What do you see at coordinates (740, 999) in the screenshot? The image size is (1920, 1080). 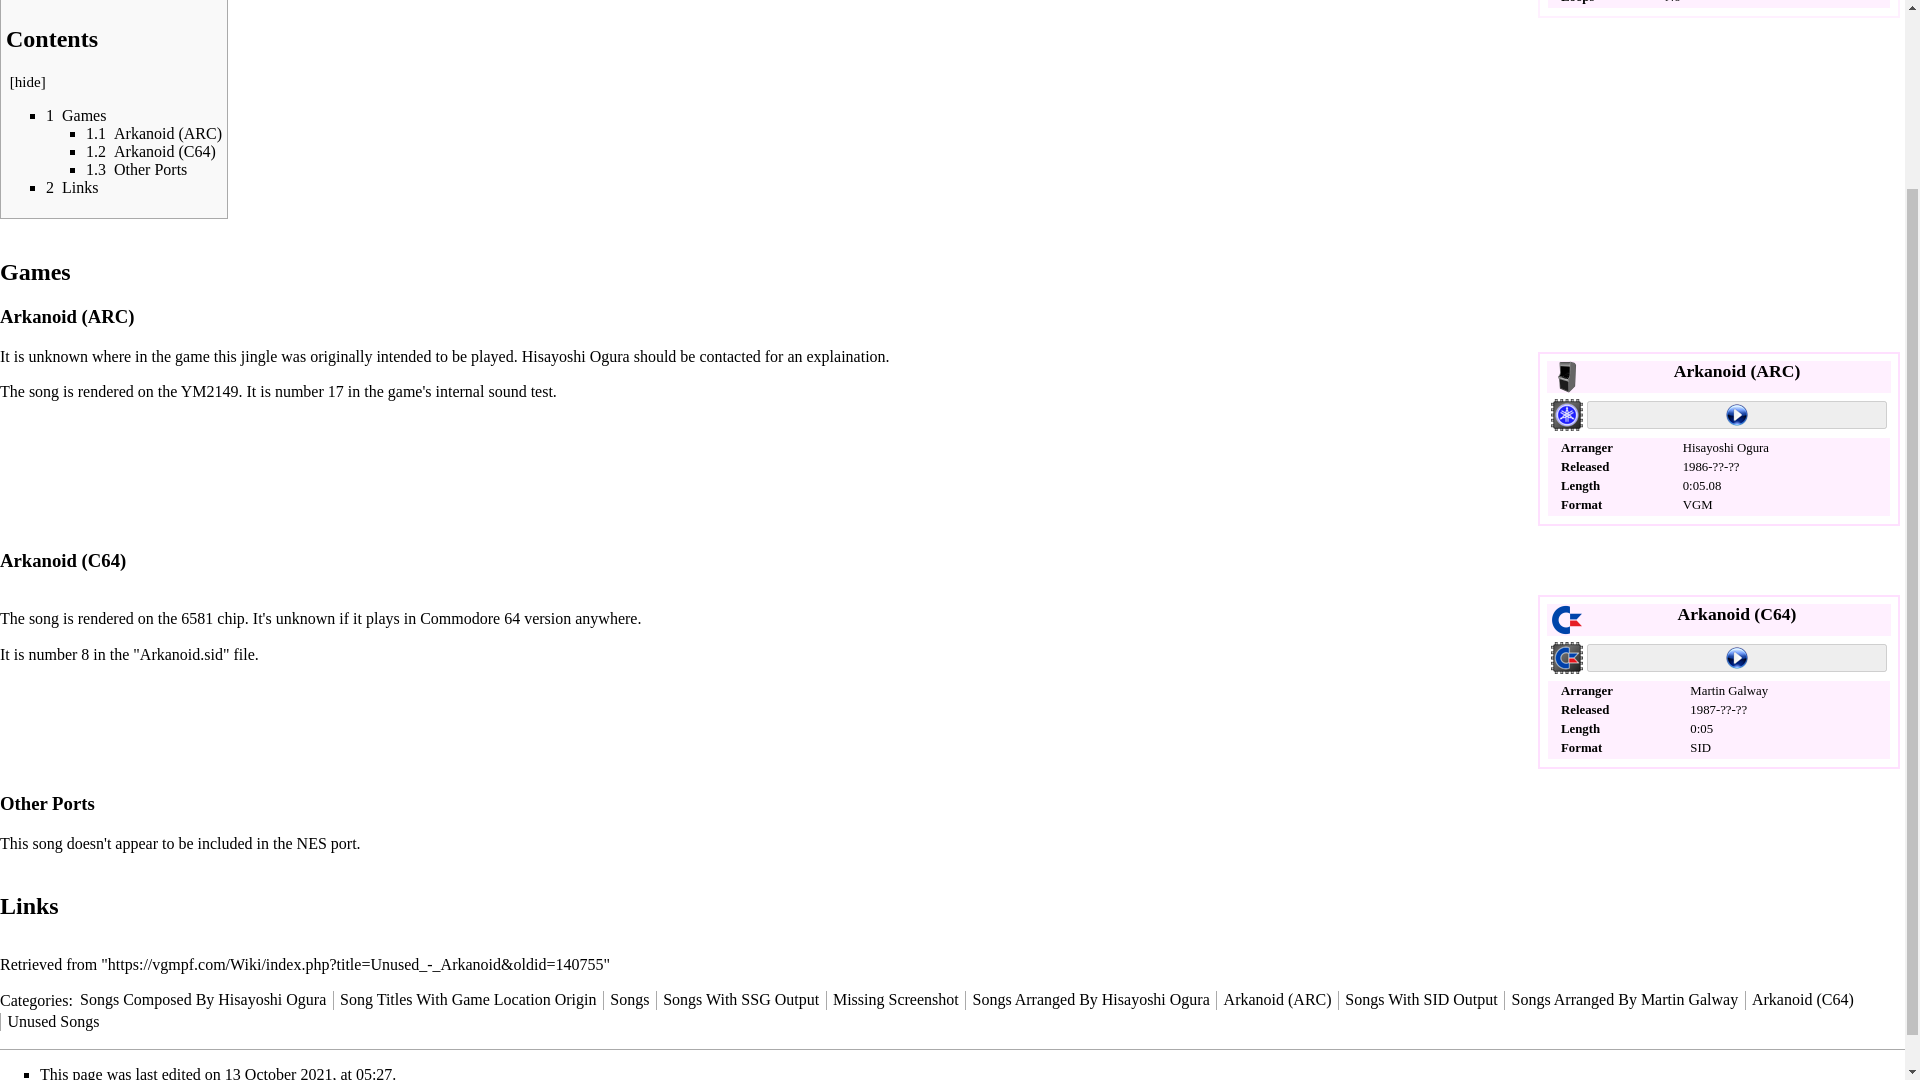 I see `Songs With SSG Output` at bounding box center [740, 999].